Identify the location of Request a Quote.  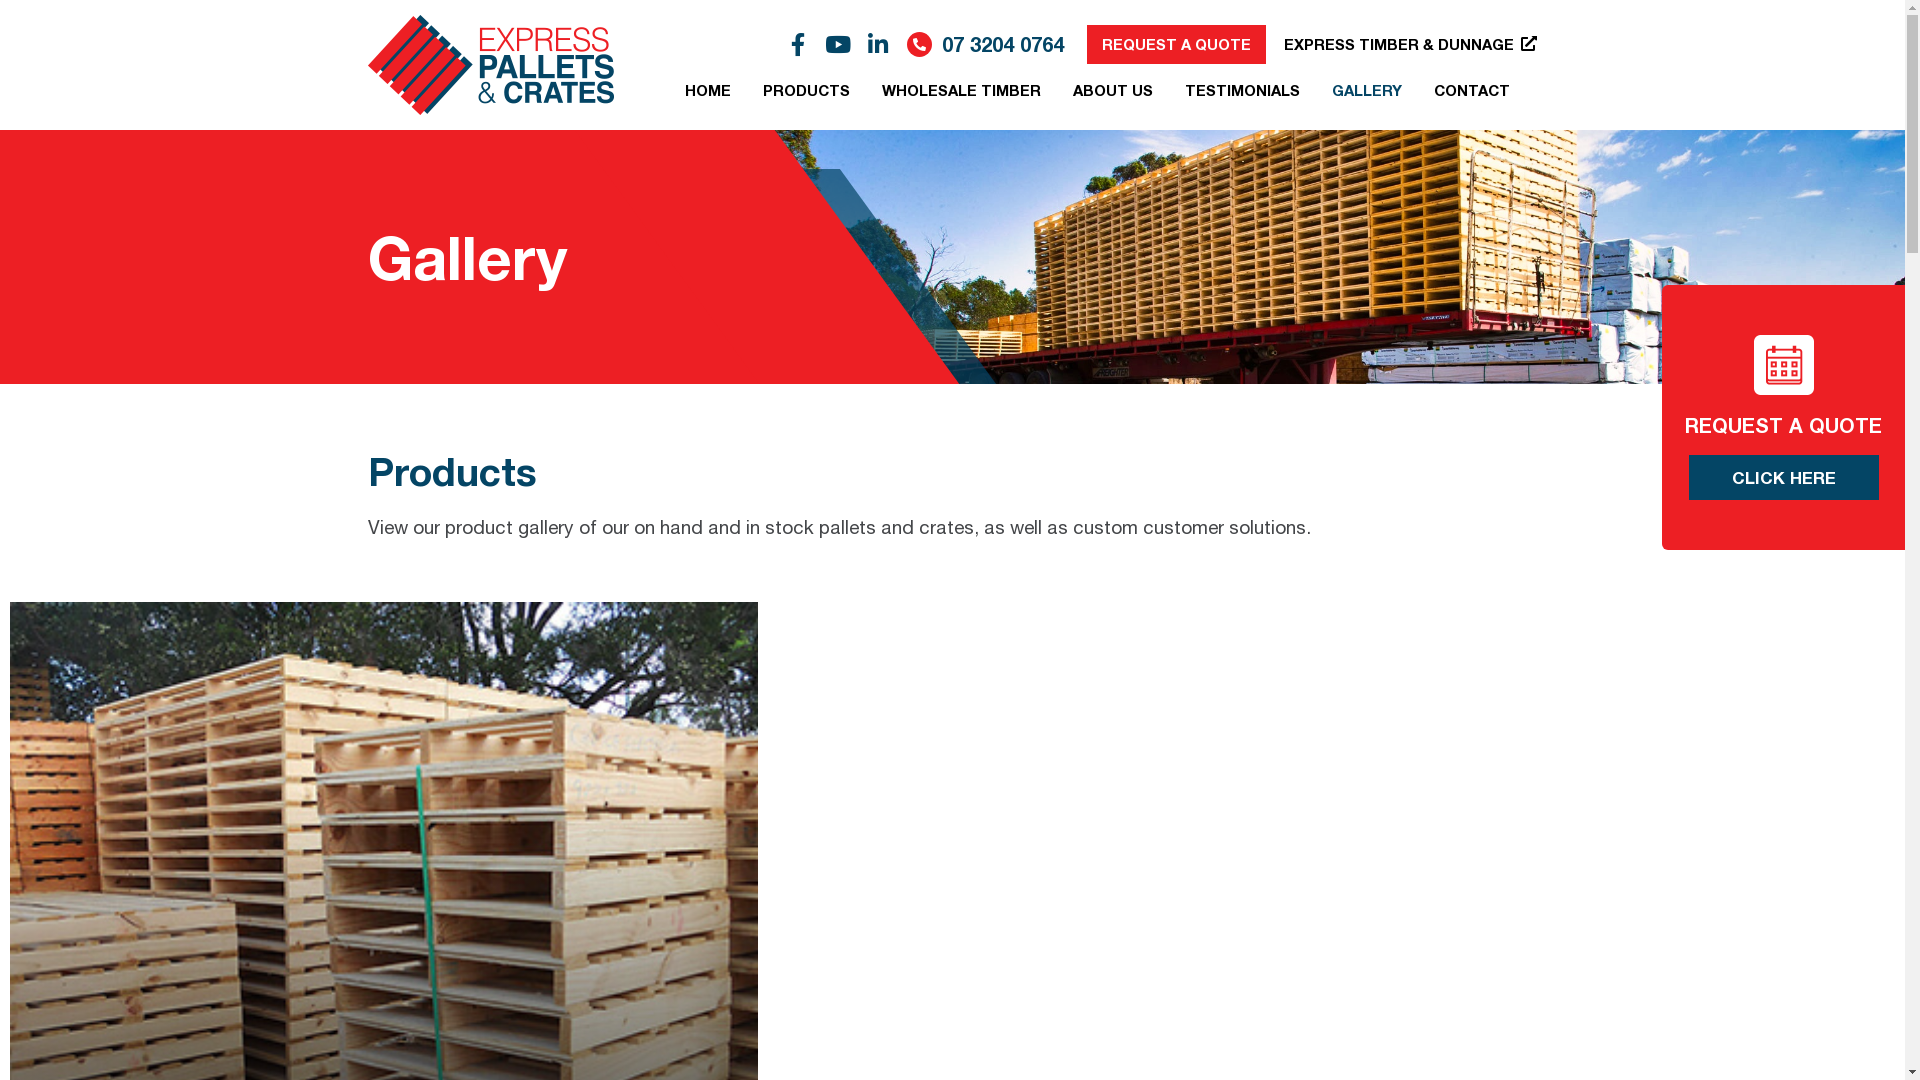
(953, 818).